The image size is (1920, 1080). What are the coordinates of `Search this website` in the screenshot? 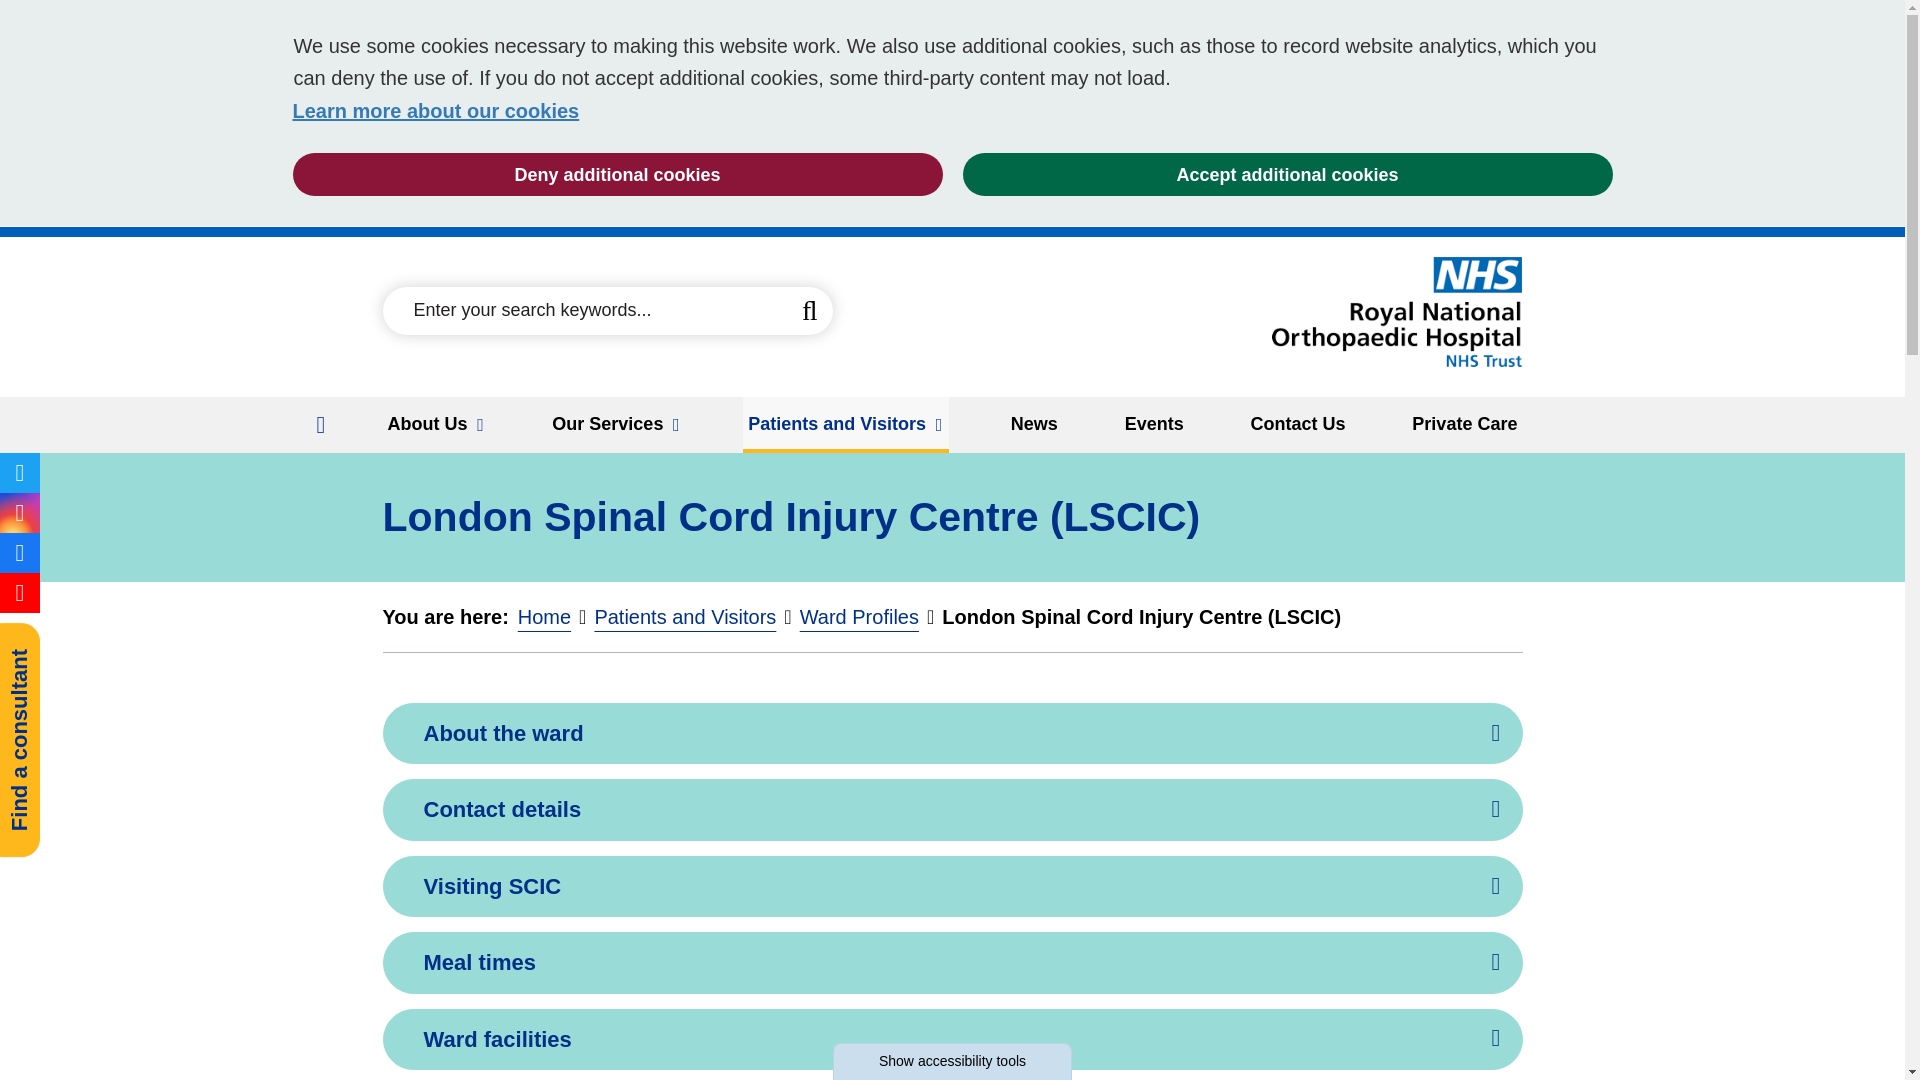 It's located at (810, 310).